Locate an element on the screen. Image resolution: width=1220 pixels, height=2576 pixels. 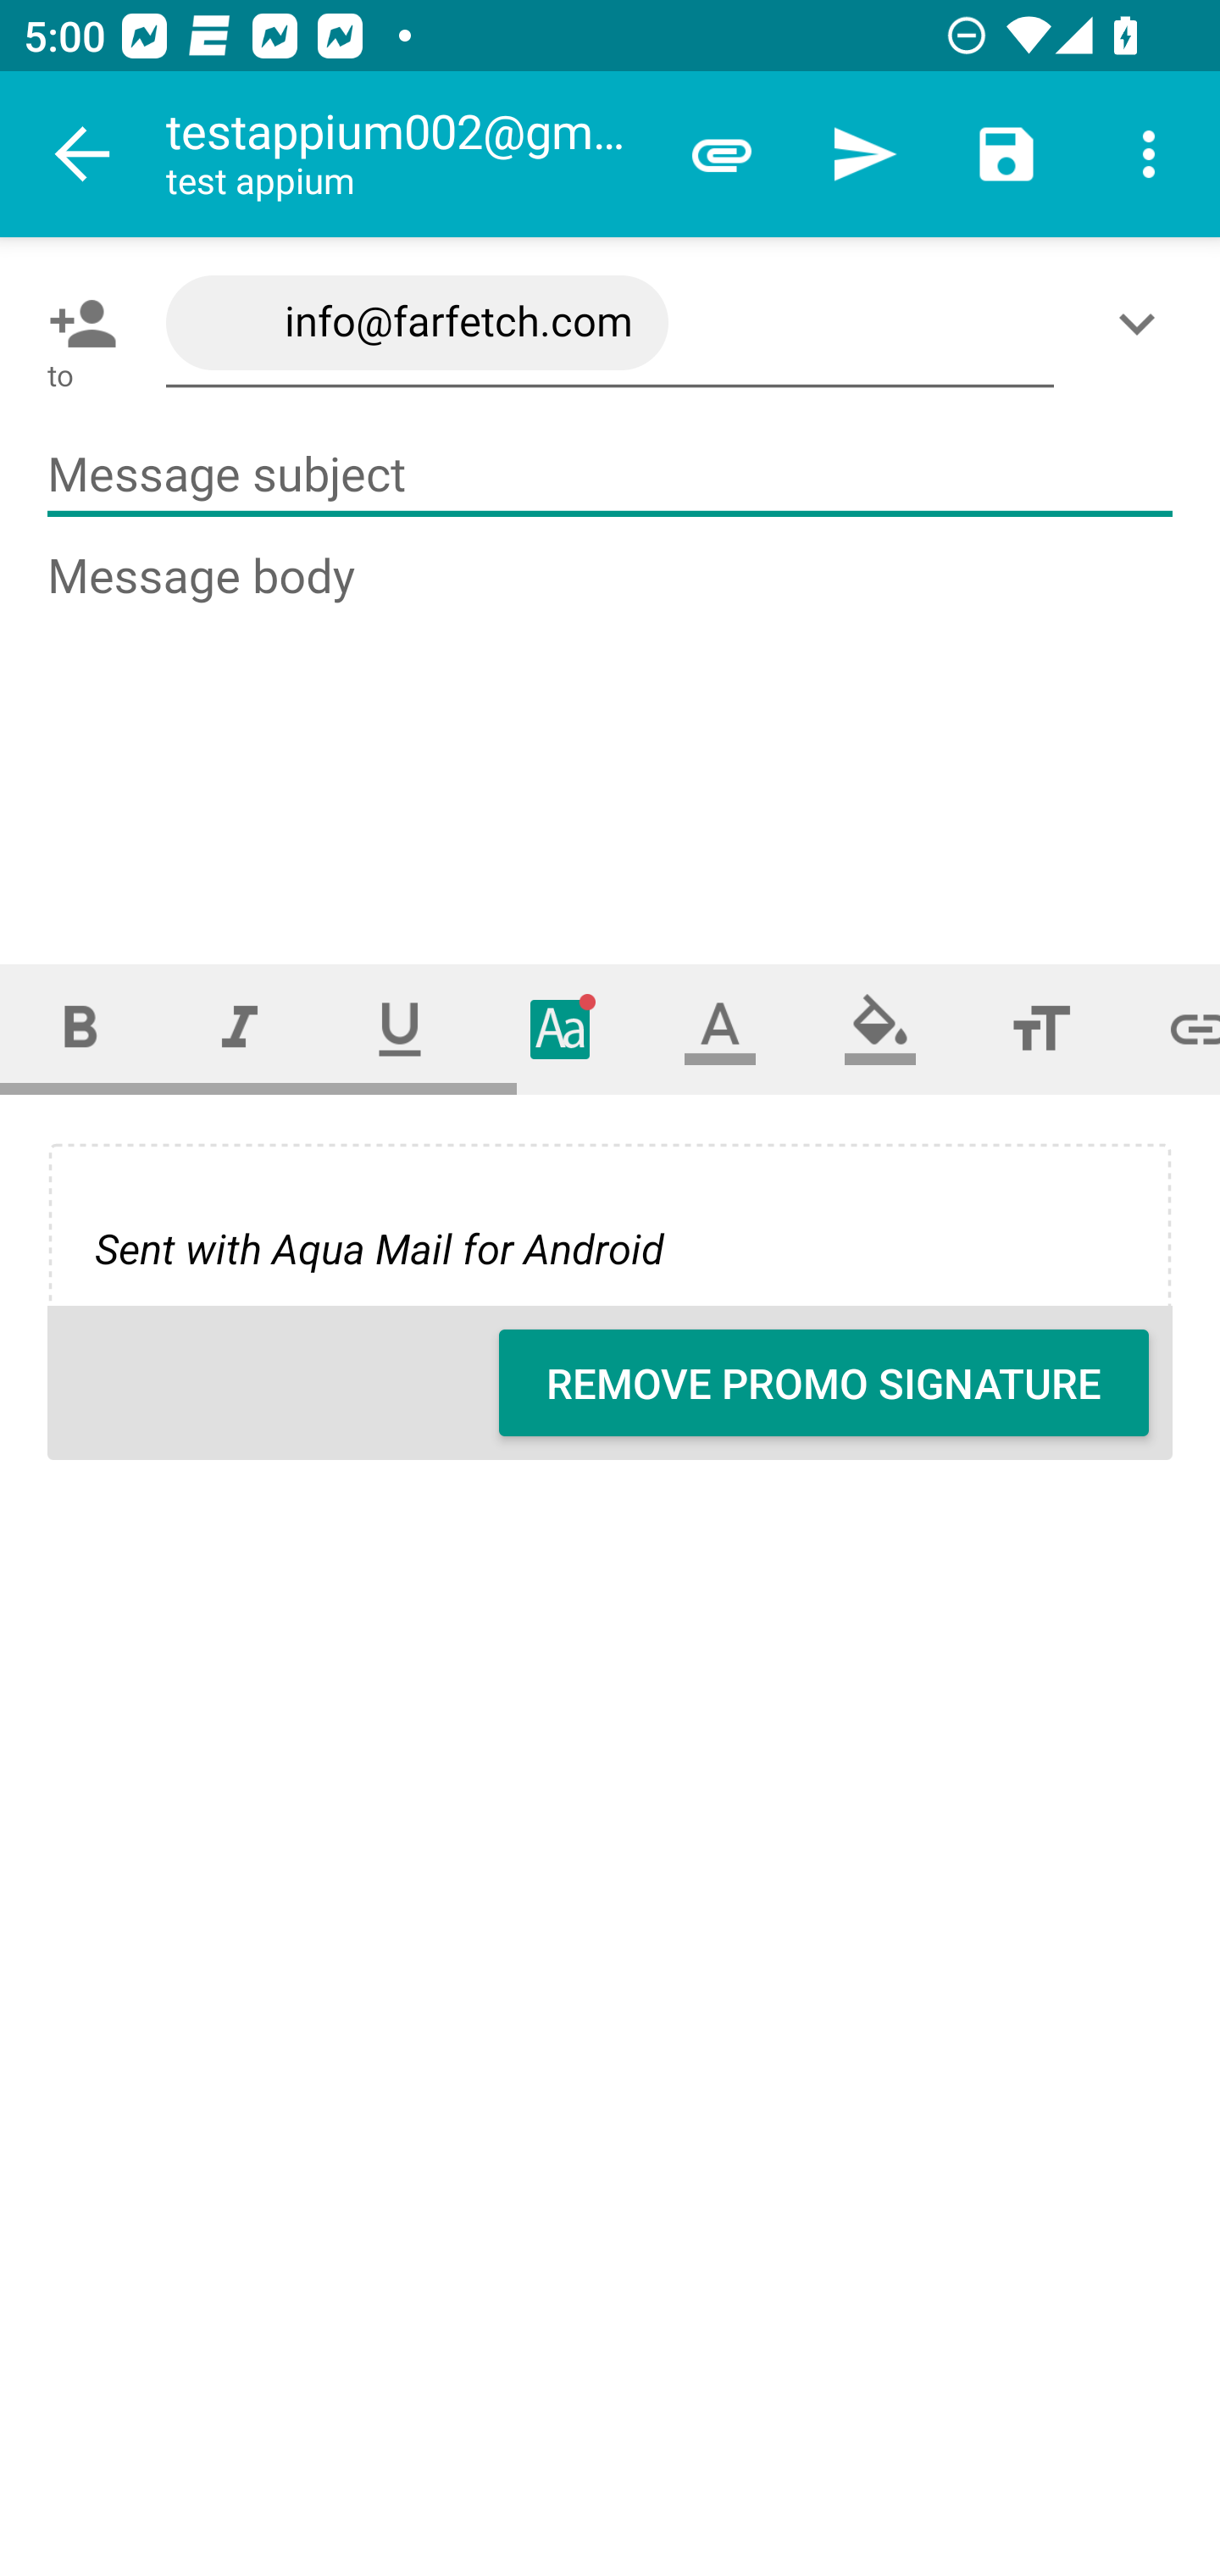
Navigate up is located at coordinates (83, 154).